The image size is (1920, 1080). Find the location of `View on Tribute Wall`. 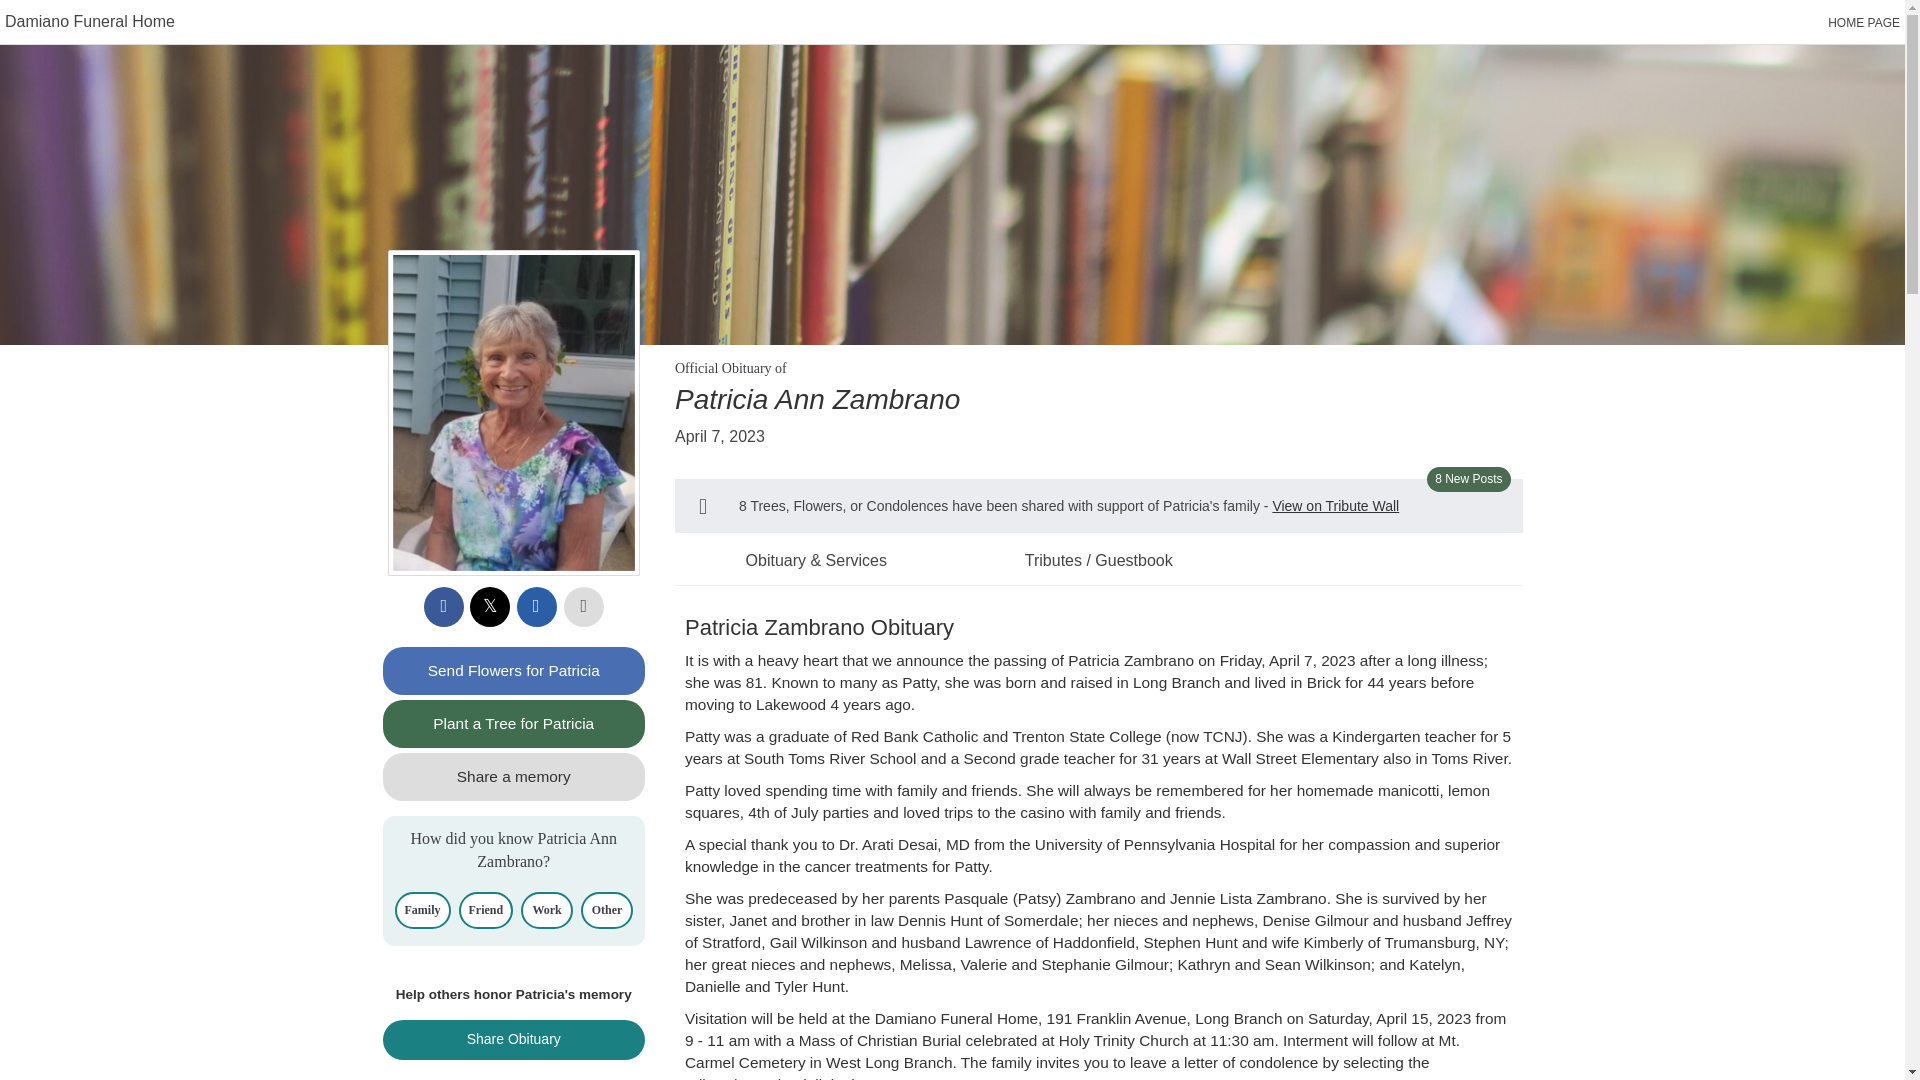

View on Tribute Wall is located at coordinates (1335, 506).